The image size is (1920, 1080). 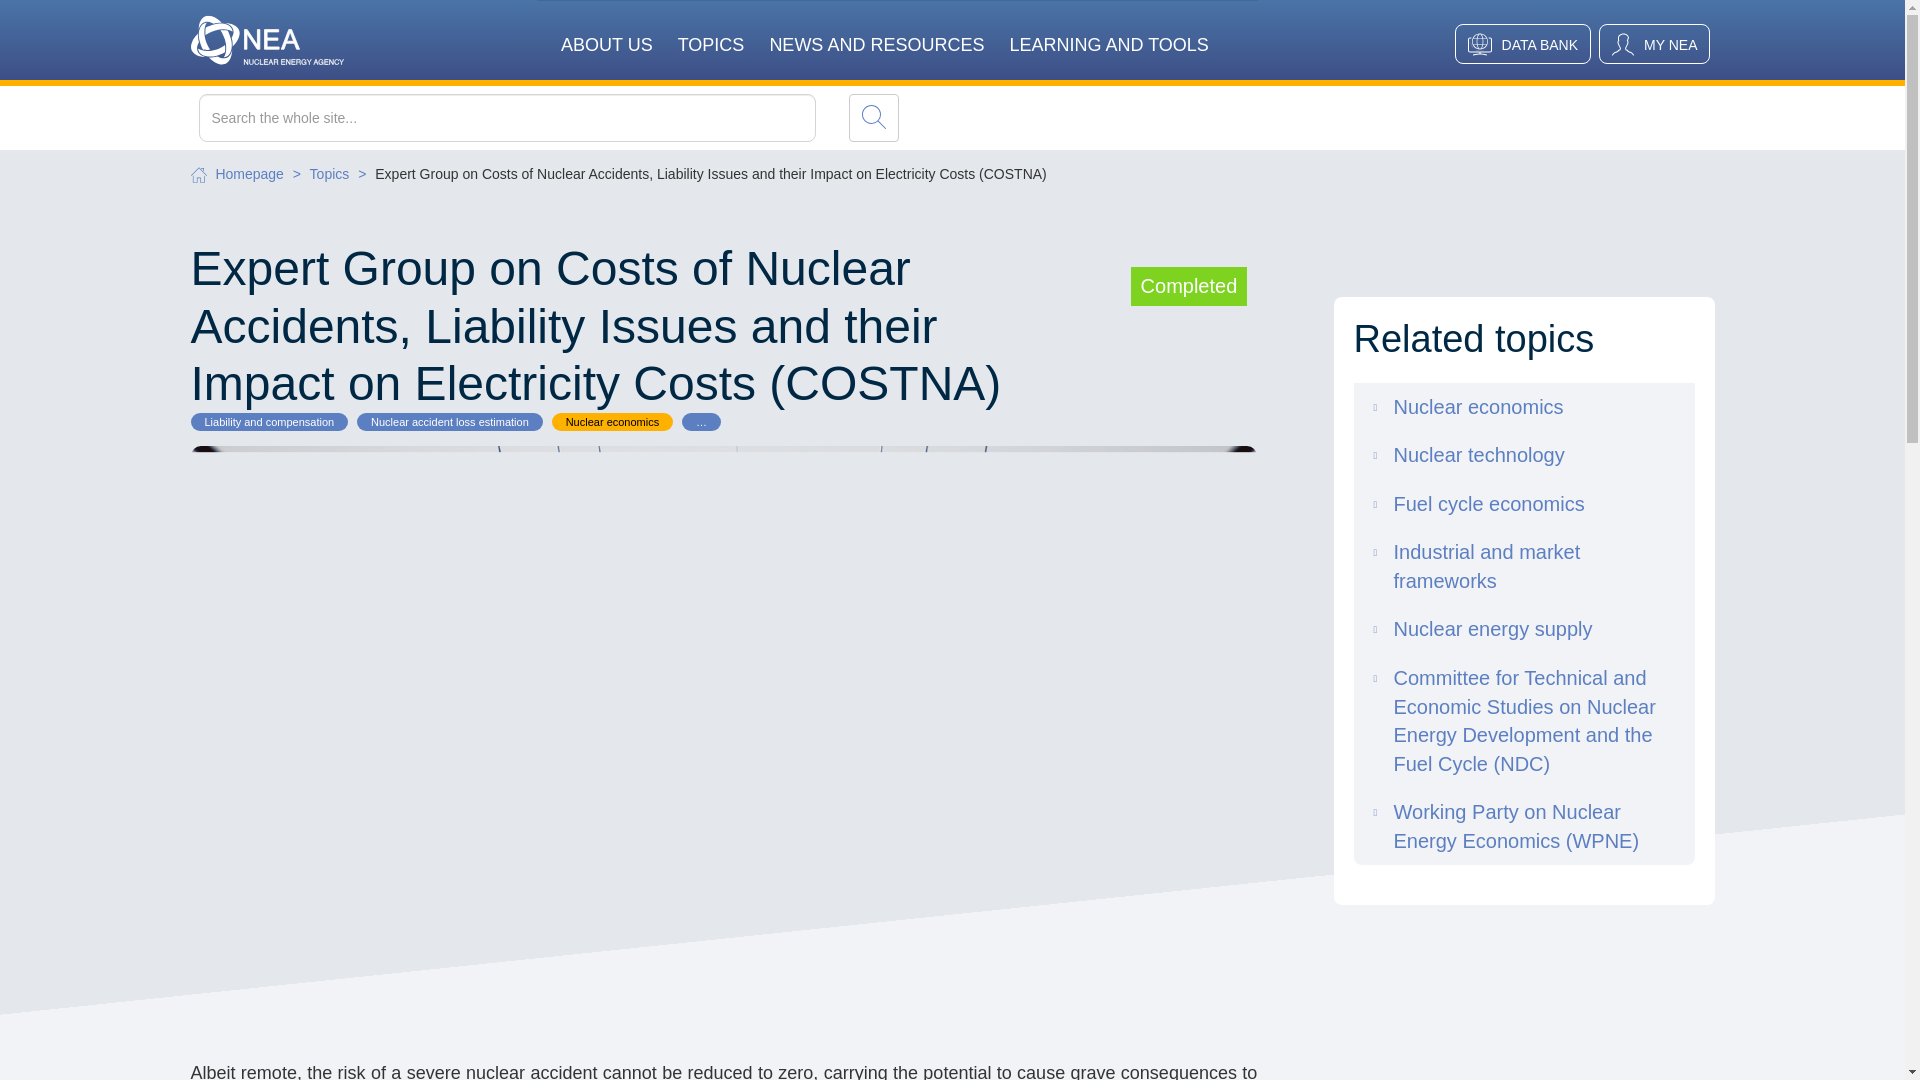 I want to click on TOPICS, so click(x=710, y=31).